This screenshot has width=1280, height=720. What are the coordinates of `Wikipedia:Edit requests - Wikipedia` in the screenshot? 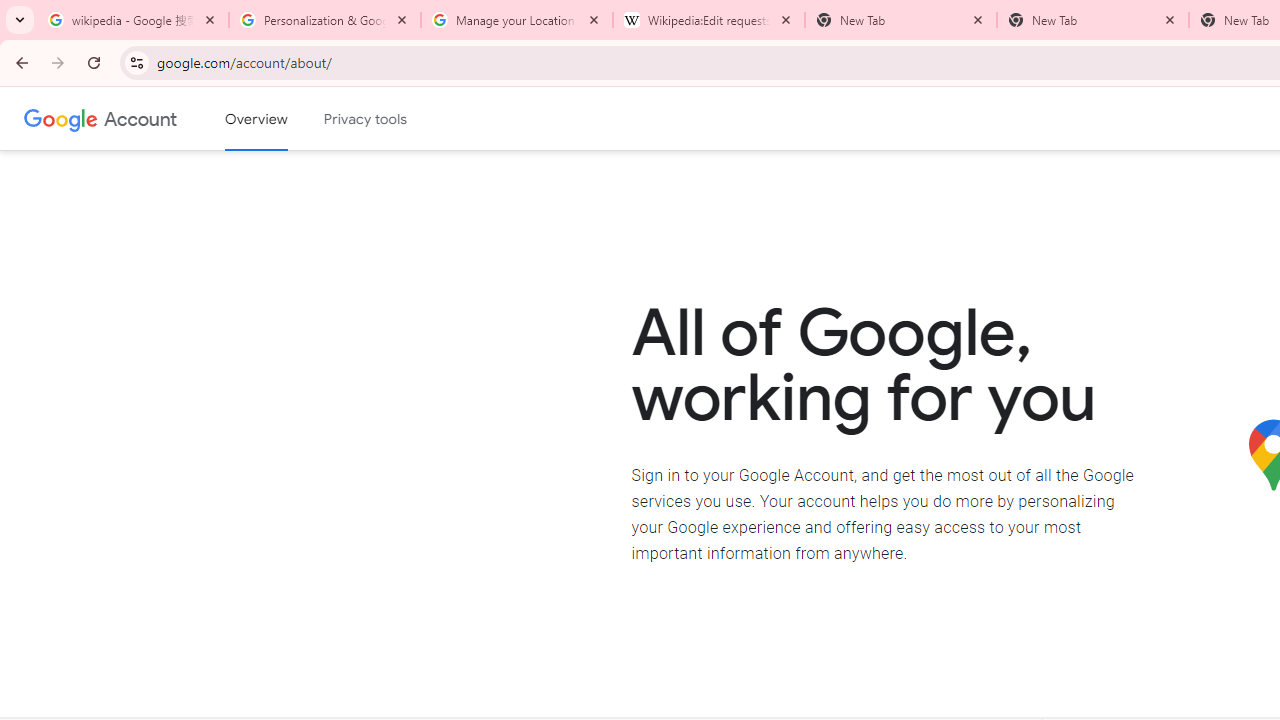 It's located at (709, 20).